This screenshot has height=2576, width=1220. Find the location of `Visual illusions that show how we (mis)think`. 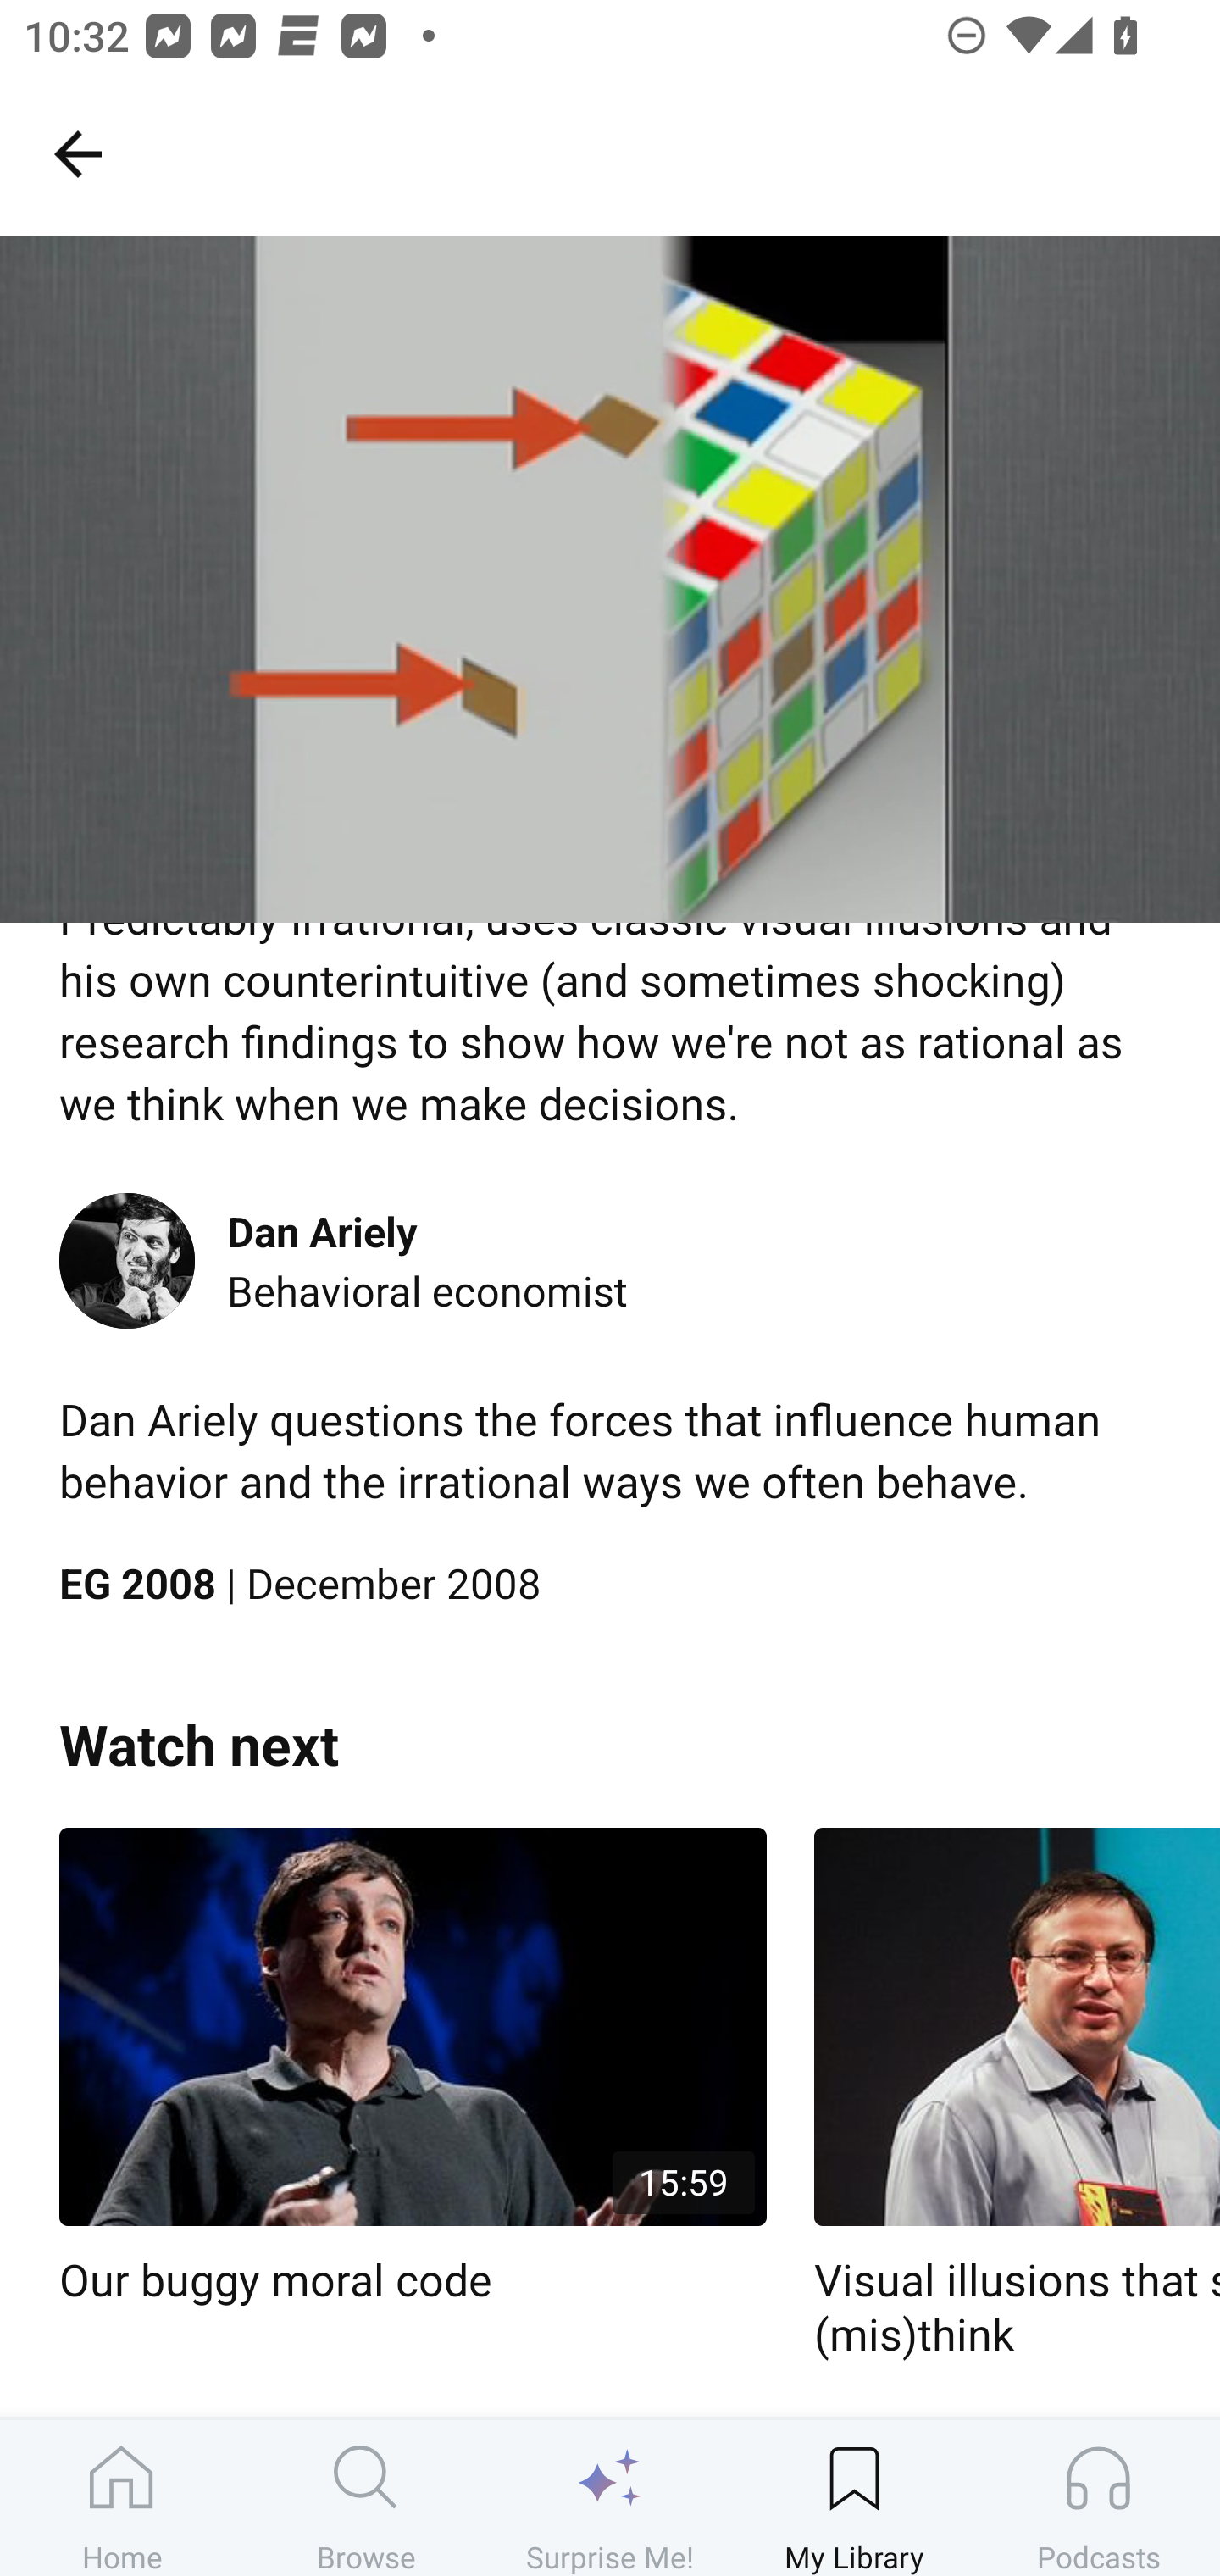

Visual illusions that show how we (mis)think is located at coordinates (1017, 2095).